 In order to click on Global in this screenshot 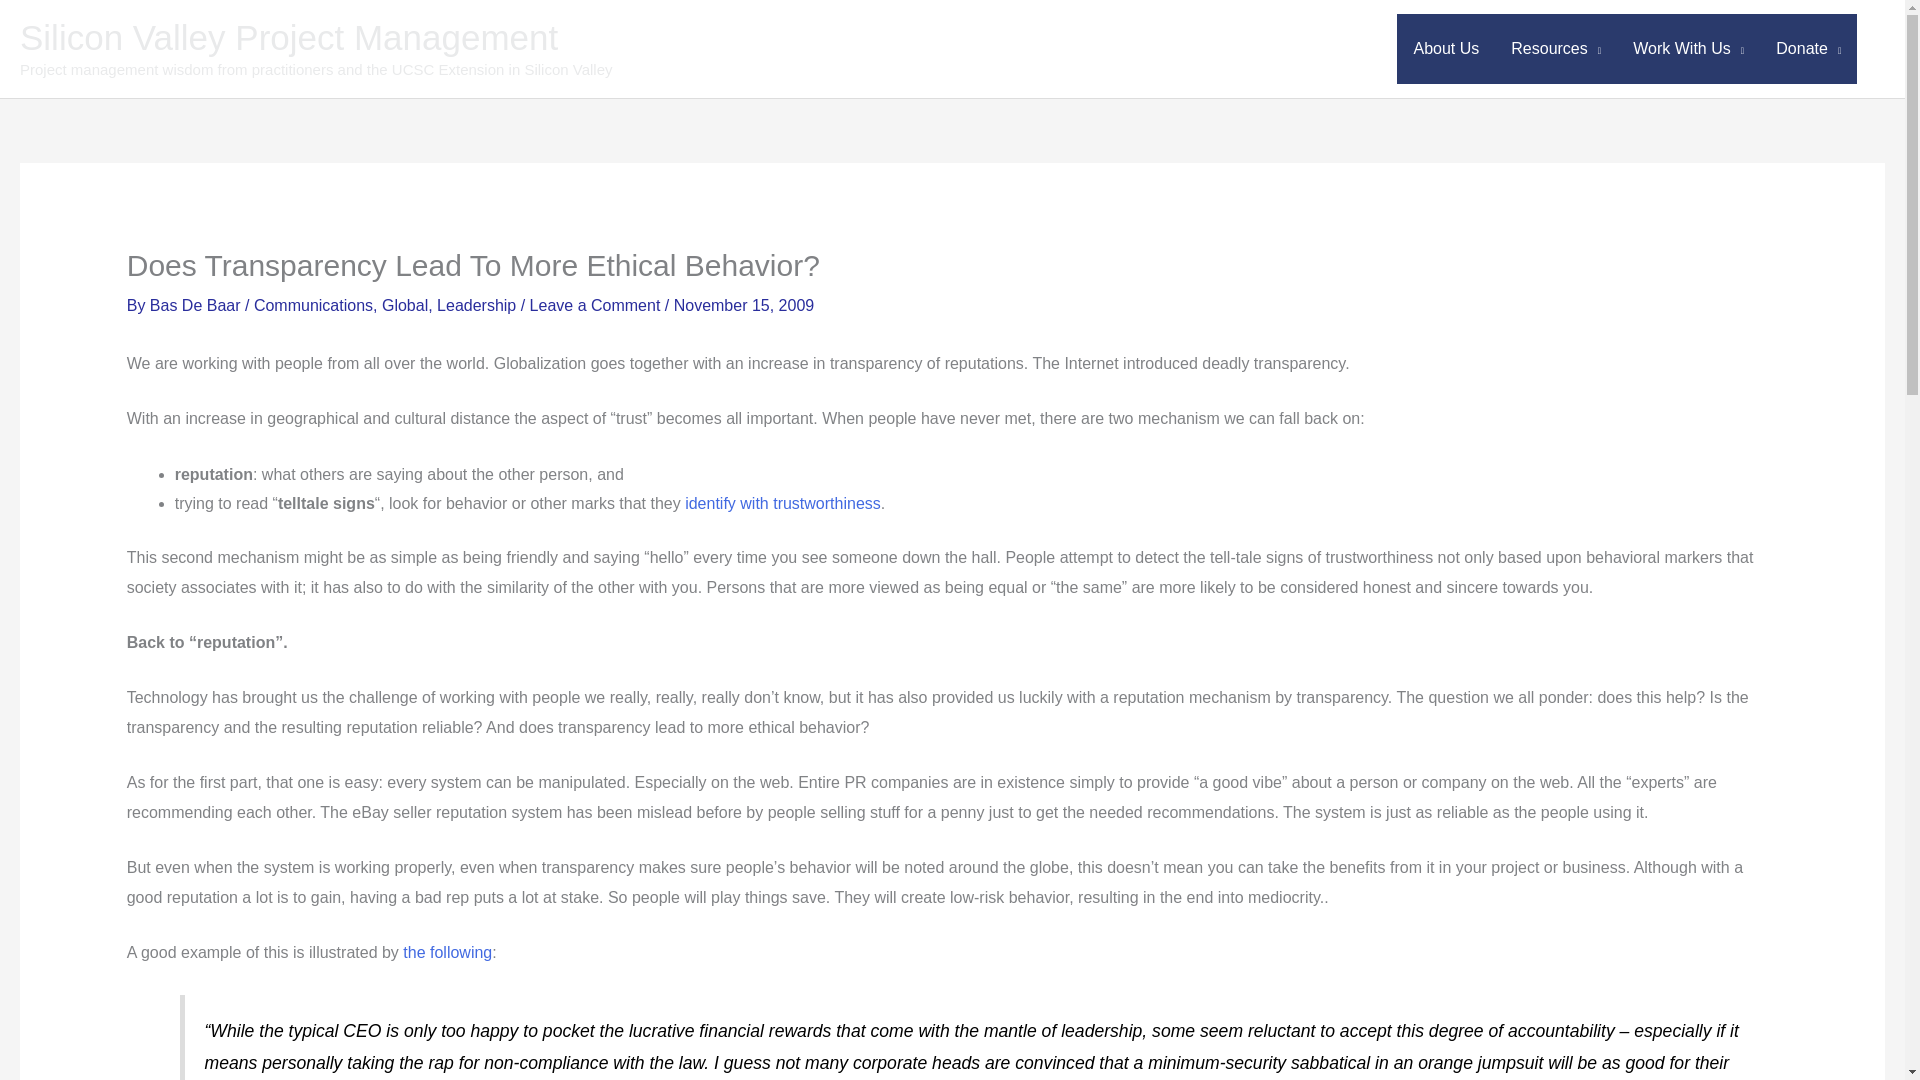, I will do `click(405, 306)`.